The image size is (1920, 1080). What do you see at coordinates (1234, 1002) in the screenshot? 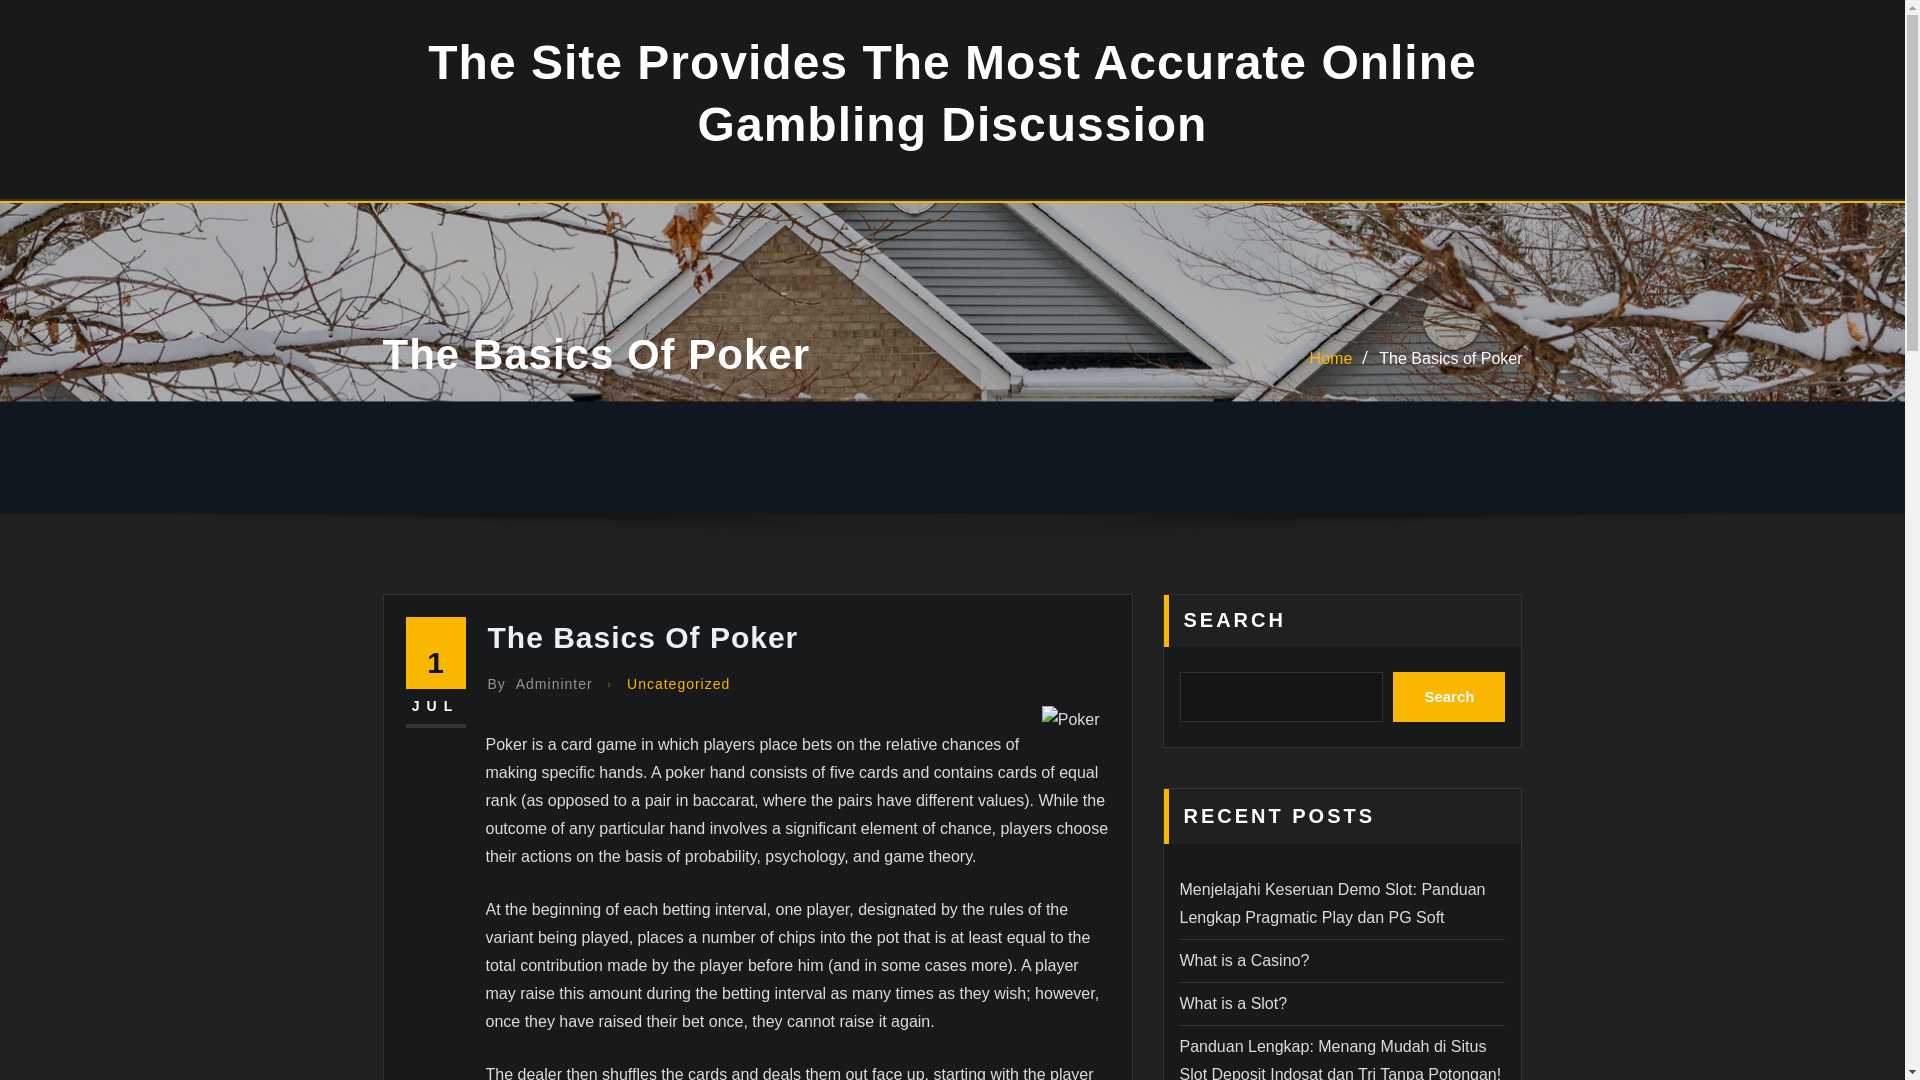
I see `What is a Slot?` at bounding box center [1234, 1002].